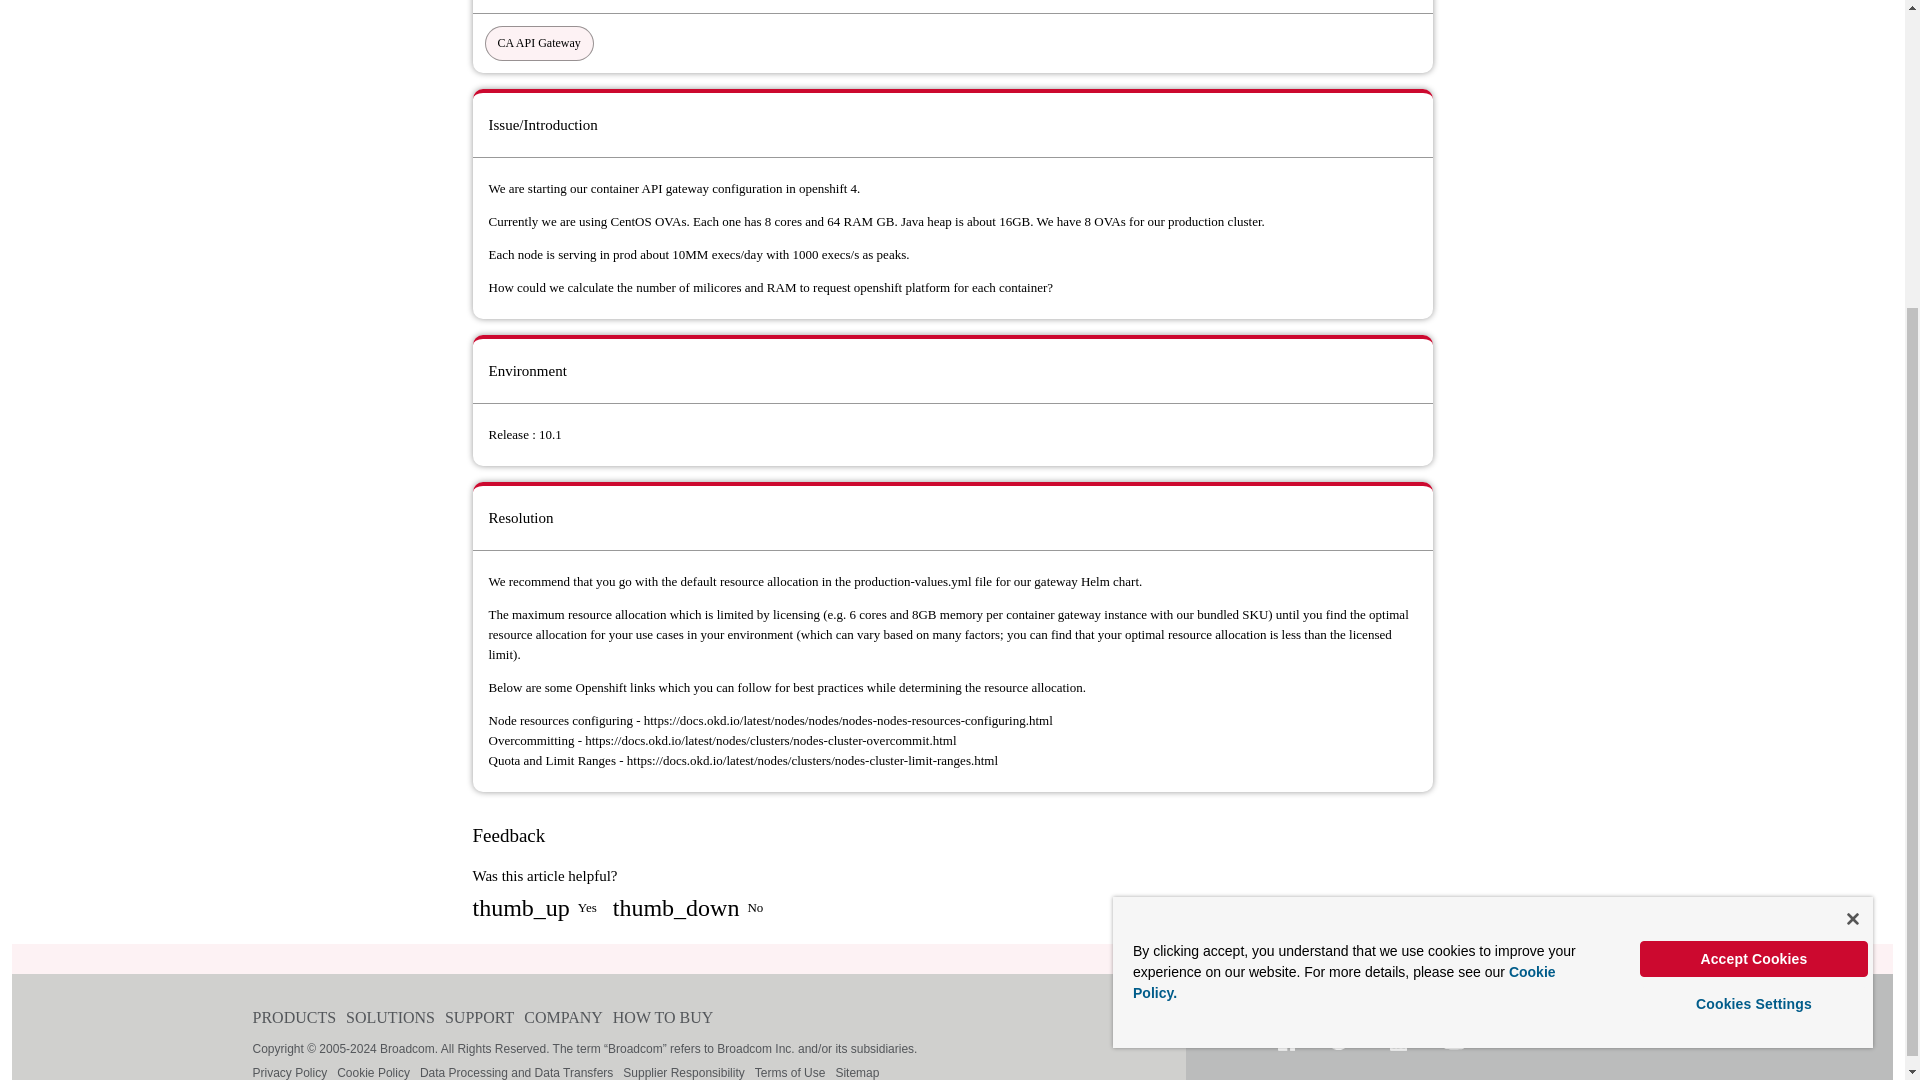 This screenshot has width=1920, height=1080. What do you see at coordinates (1344, 558) in the screenshot?
I see `Cookie Policy.` at bounding box center [1344, 558].